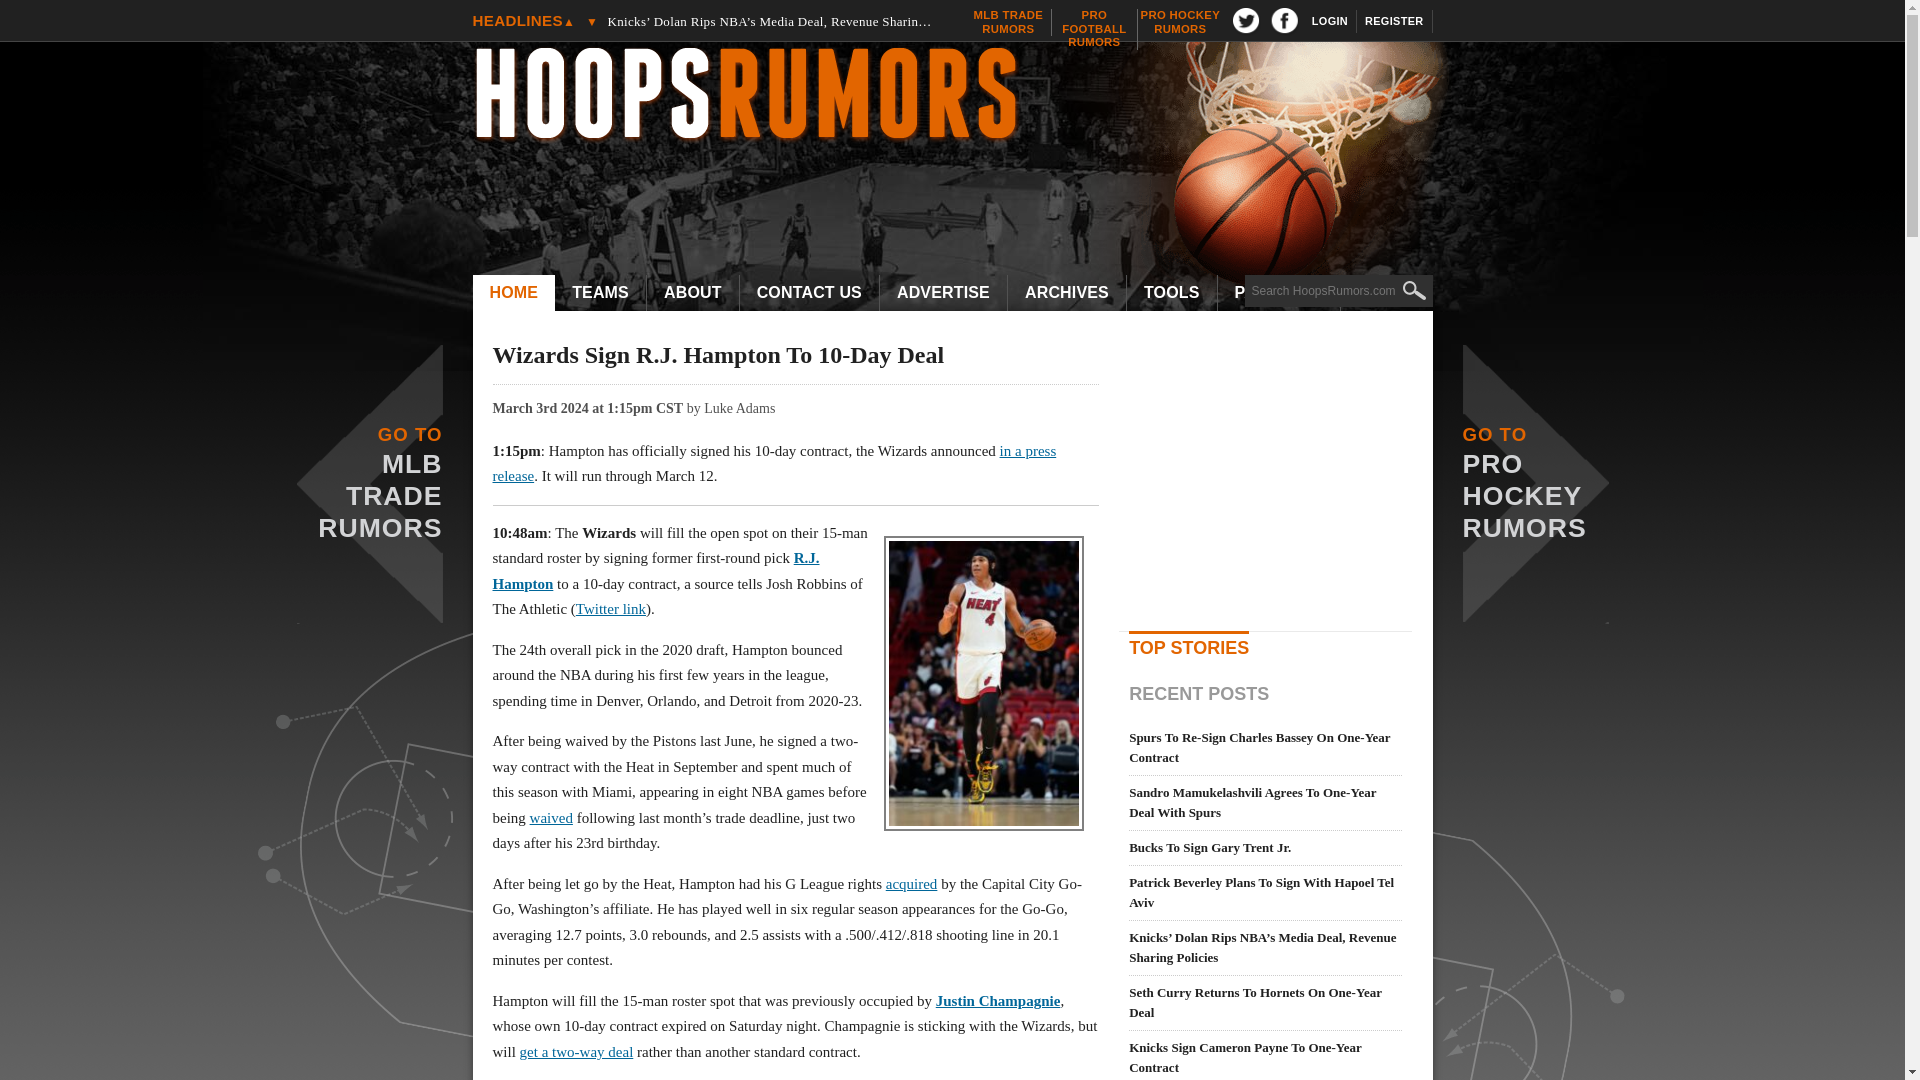  What do you see at coordinates (1008, 22) in the screenshot?
I see `HOME` at bounding box center [1008, 22].